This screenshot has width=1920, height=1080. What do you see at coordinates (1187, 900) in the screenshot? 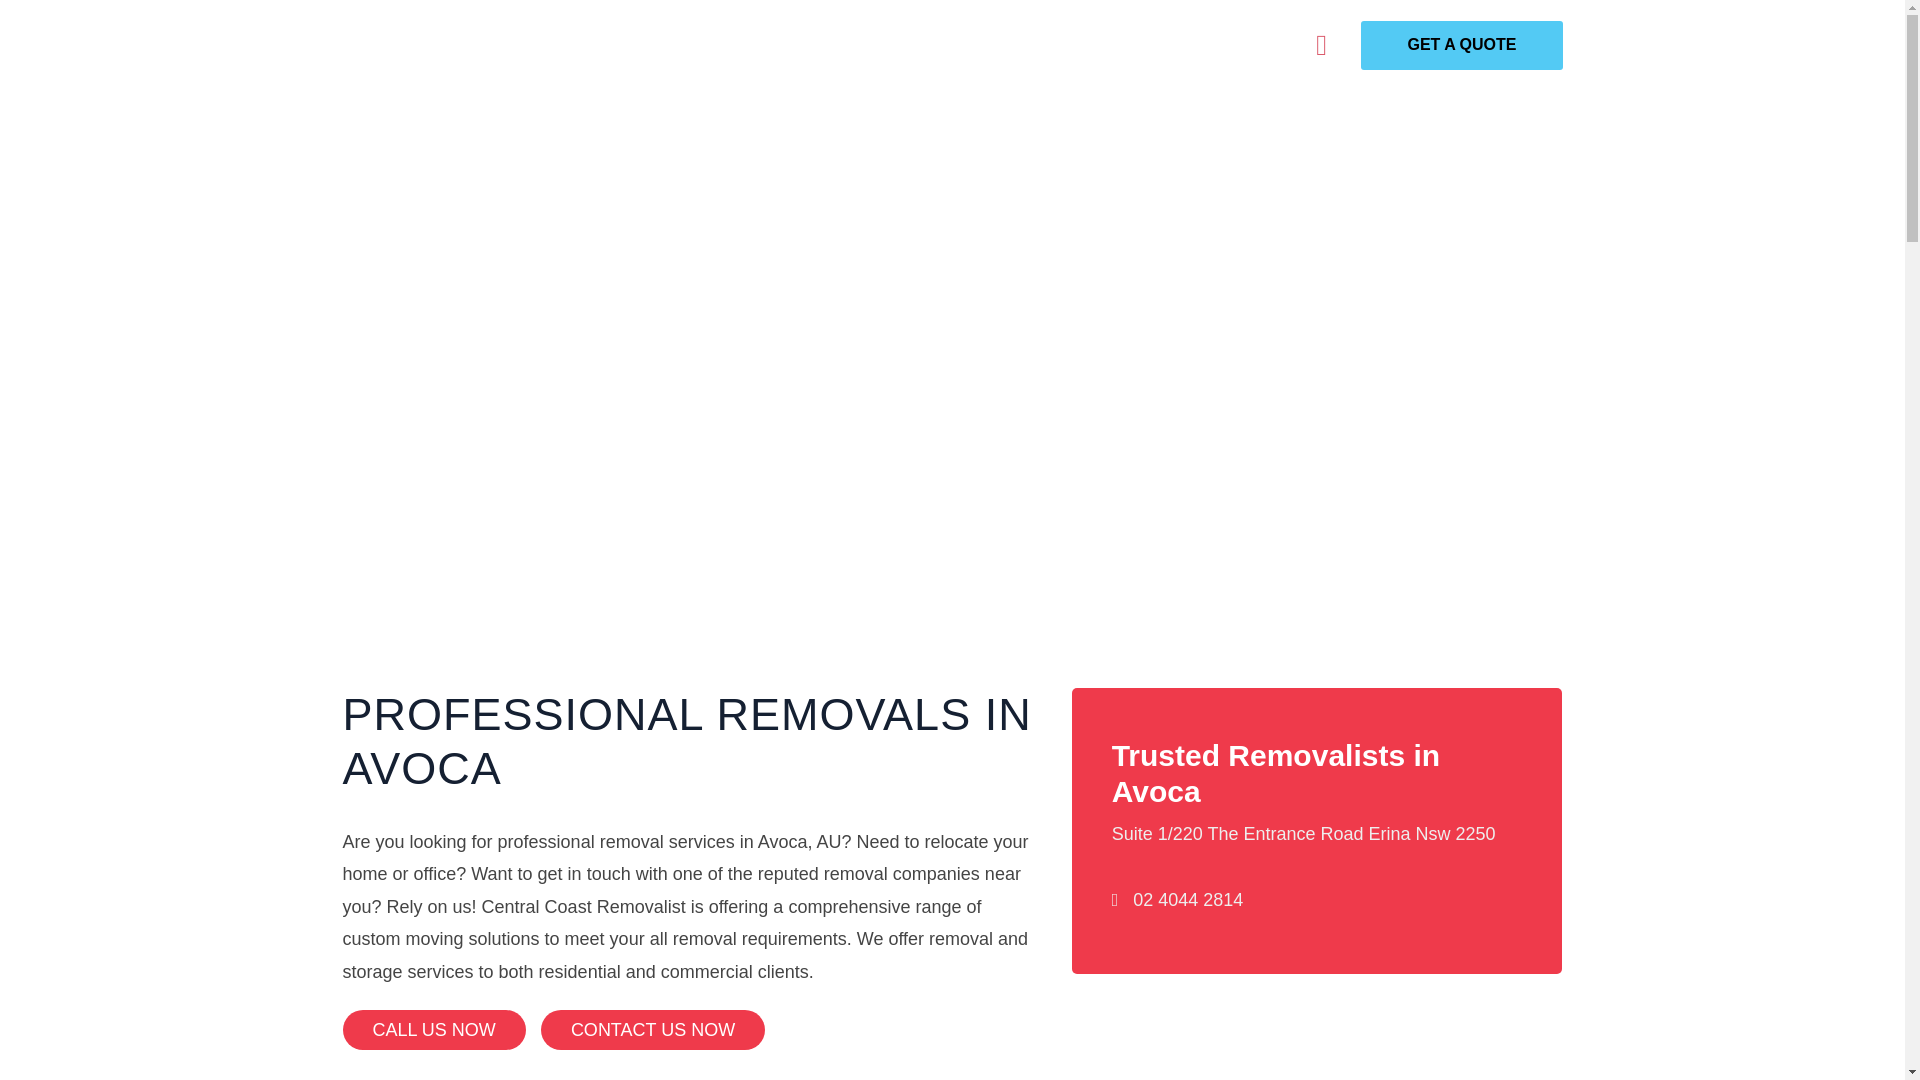
I see `02 4044 2814` at bounding box center [1187, 900].